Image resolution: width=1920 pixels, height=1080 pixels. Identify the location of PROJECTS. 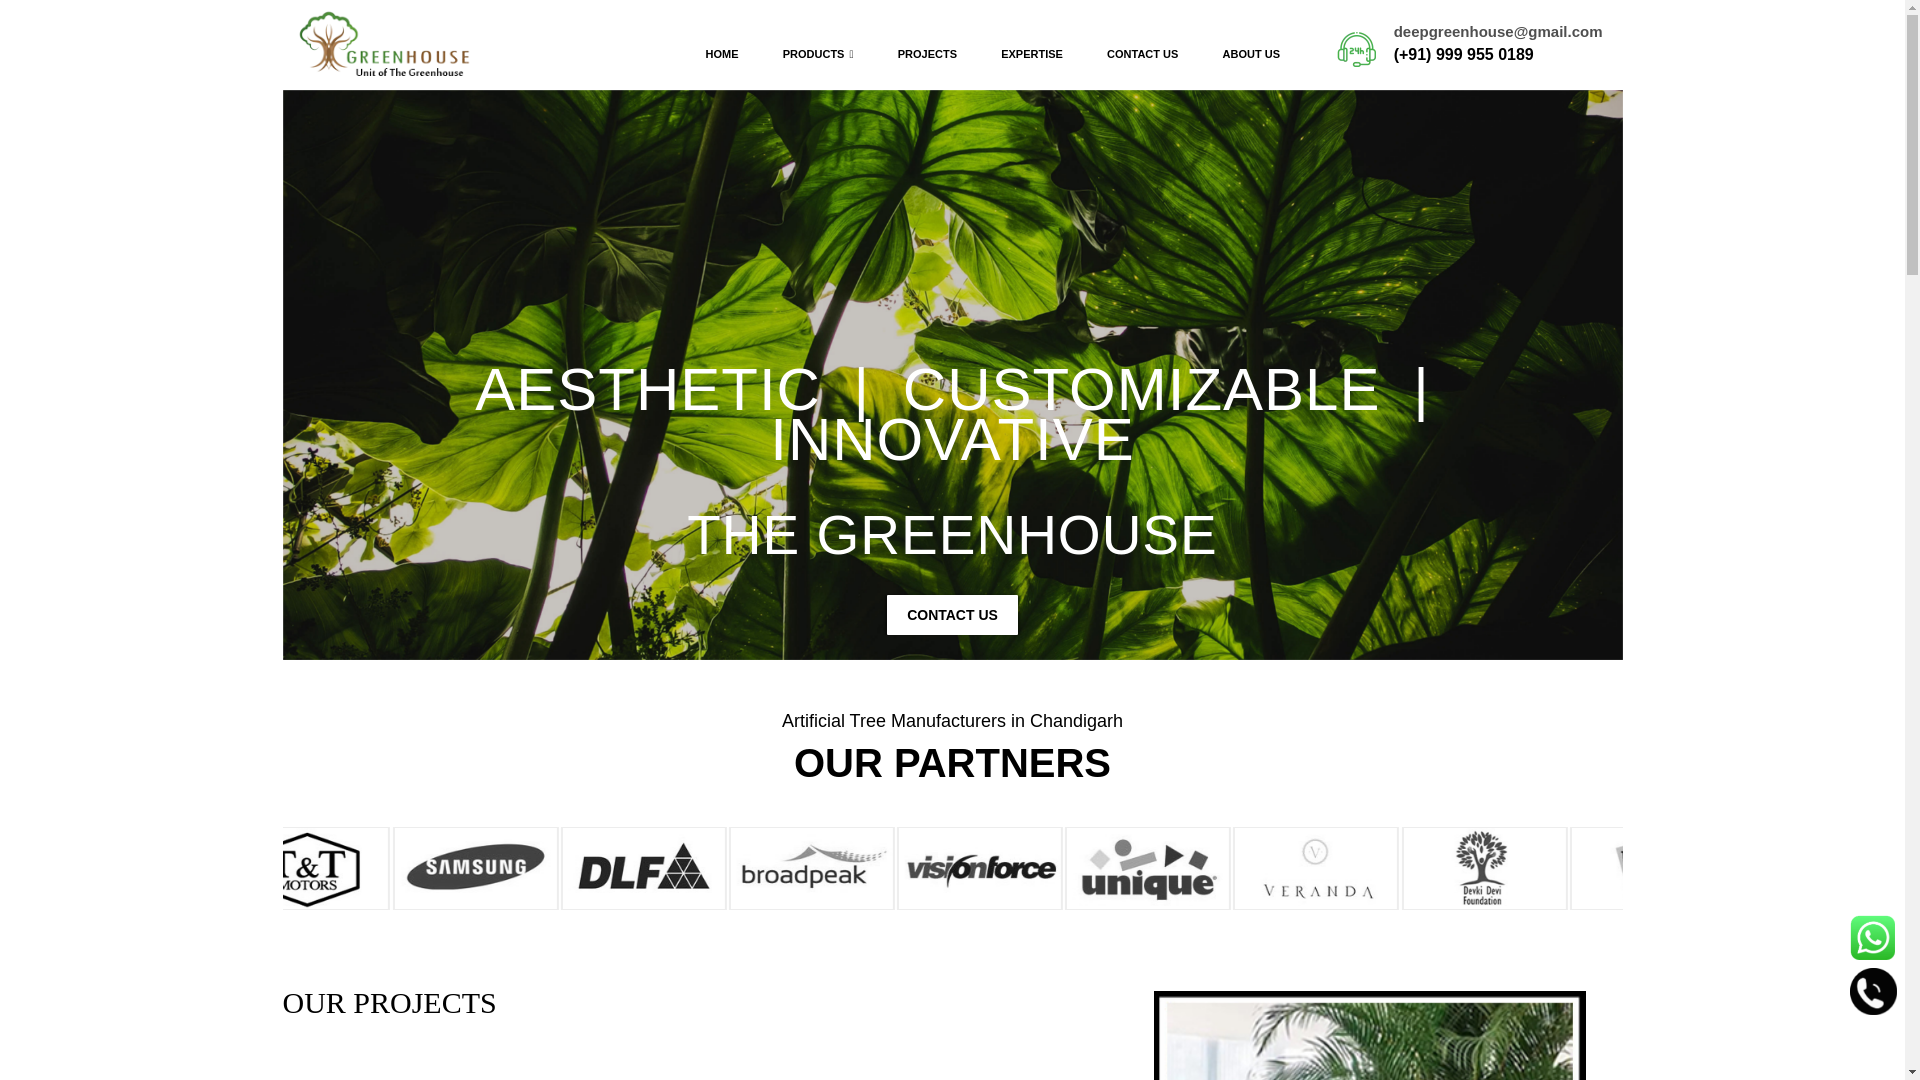
(927, 54).